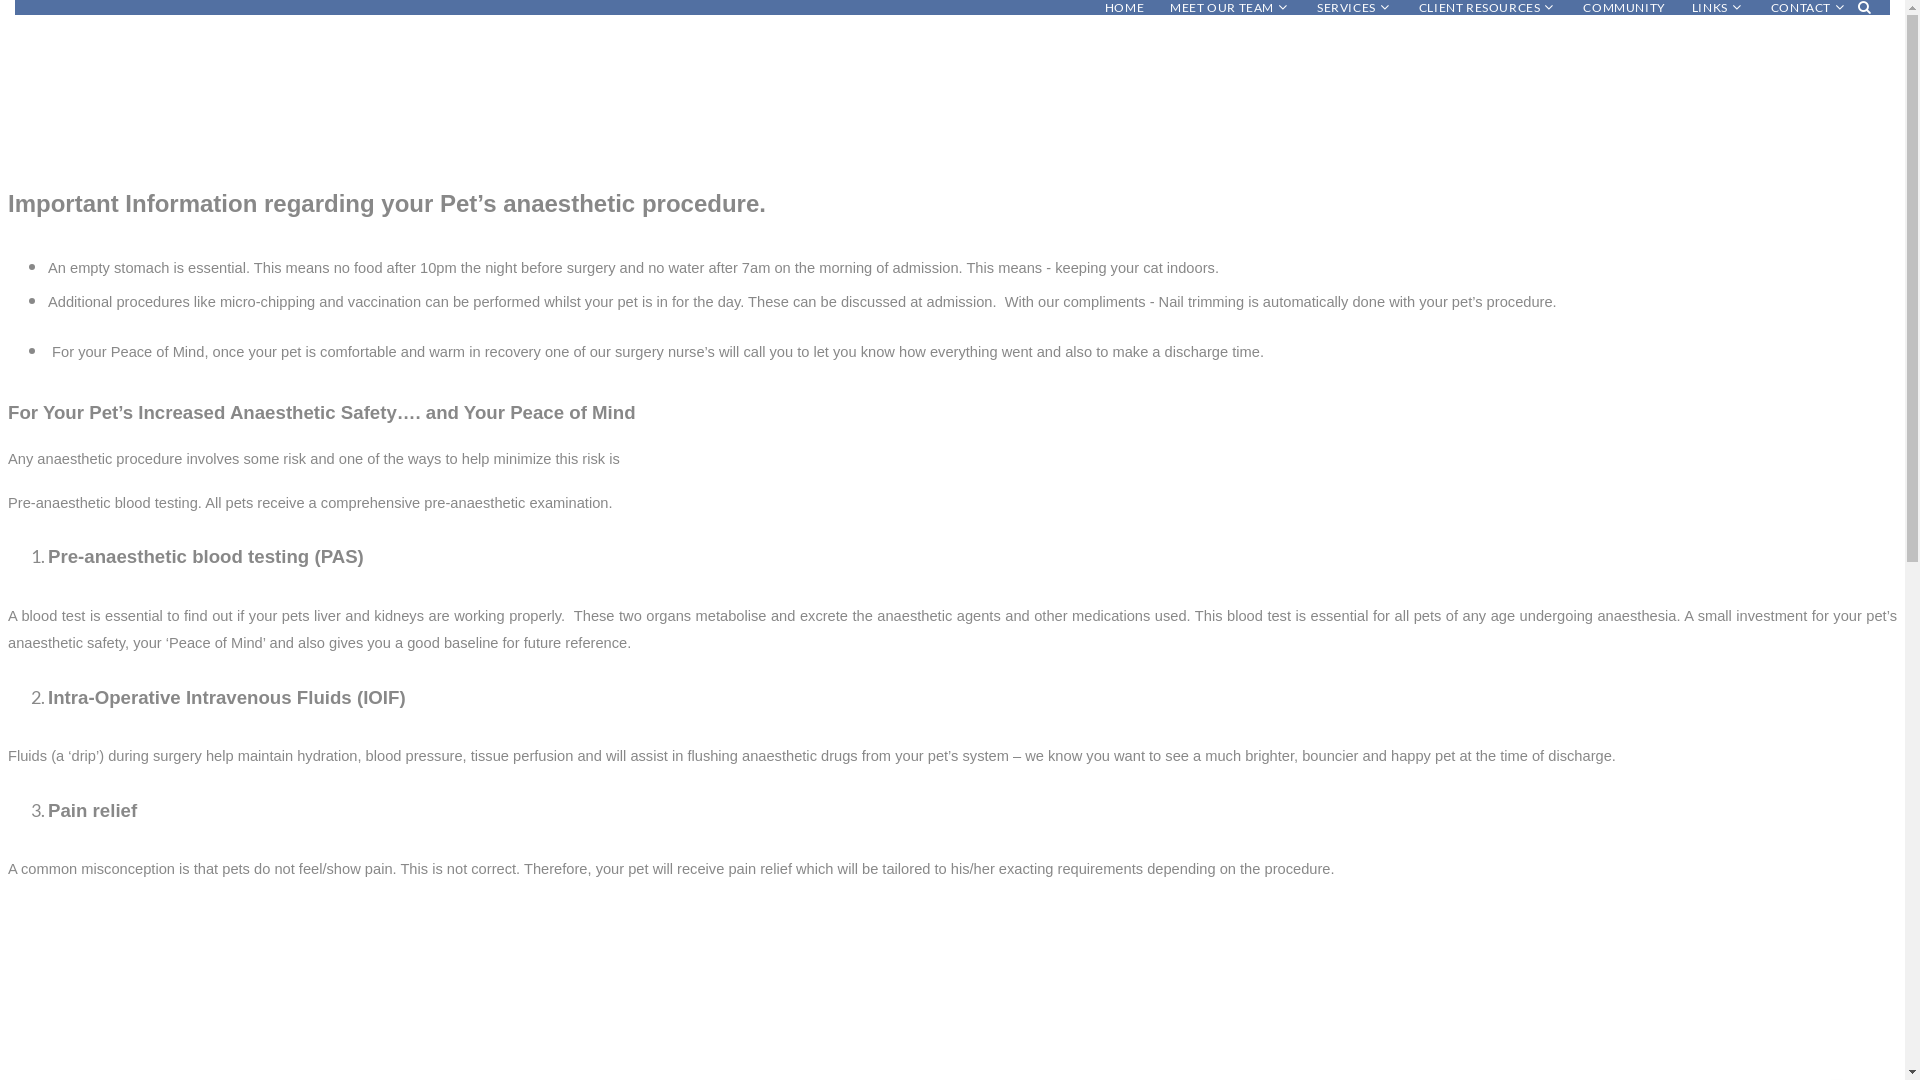 The image size is (1920, 1080). Describe the element at coordinates (1222, 8) in the screenshot. I see `MEET OUR TEAM` at that location.